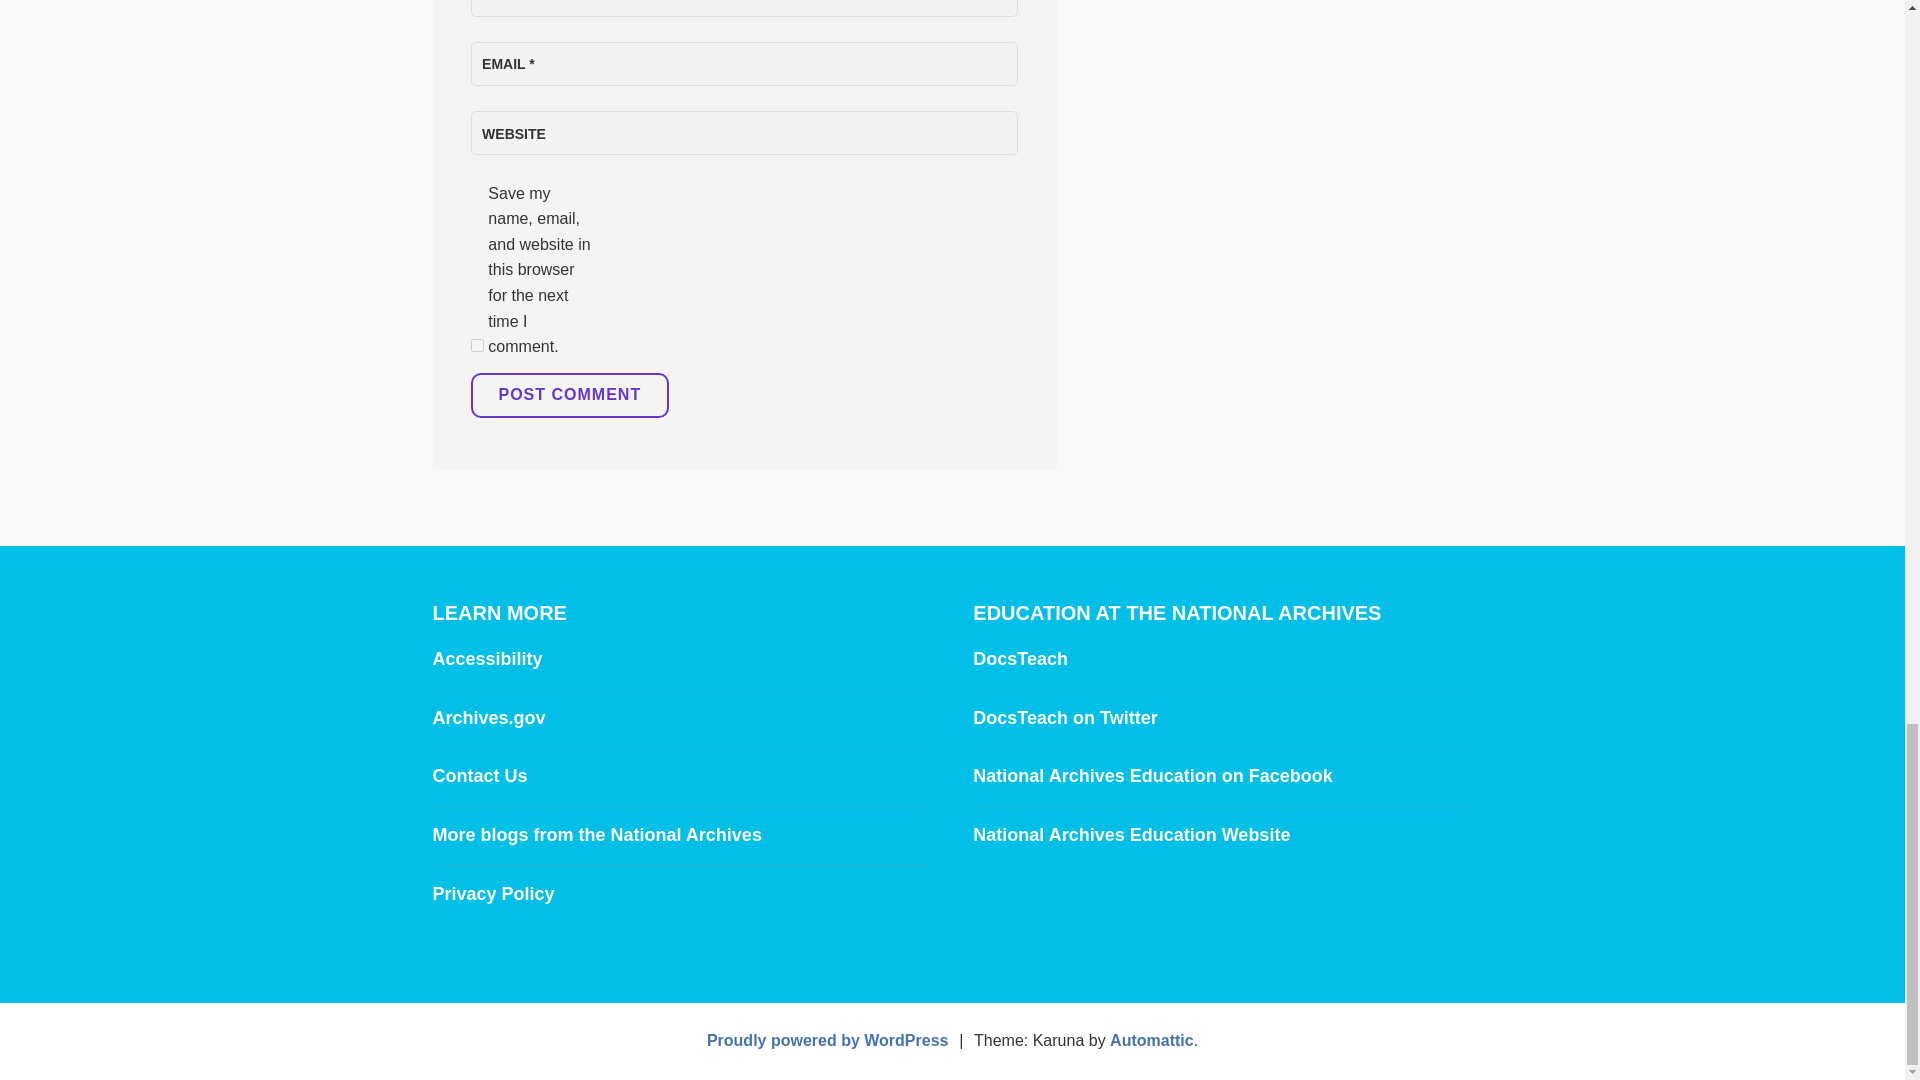 The width and height of the screenshot is (1920, 1080). I want to click on National Archives privacy policy, so click(493, 894).